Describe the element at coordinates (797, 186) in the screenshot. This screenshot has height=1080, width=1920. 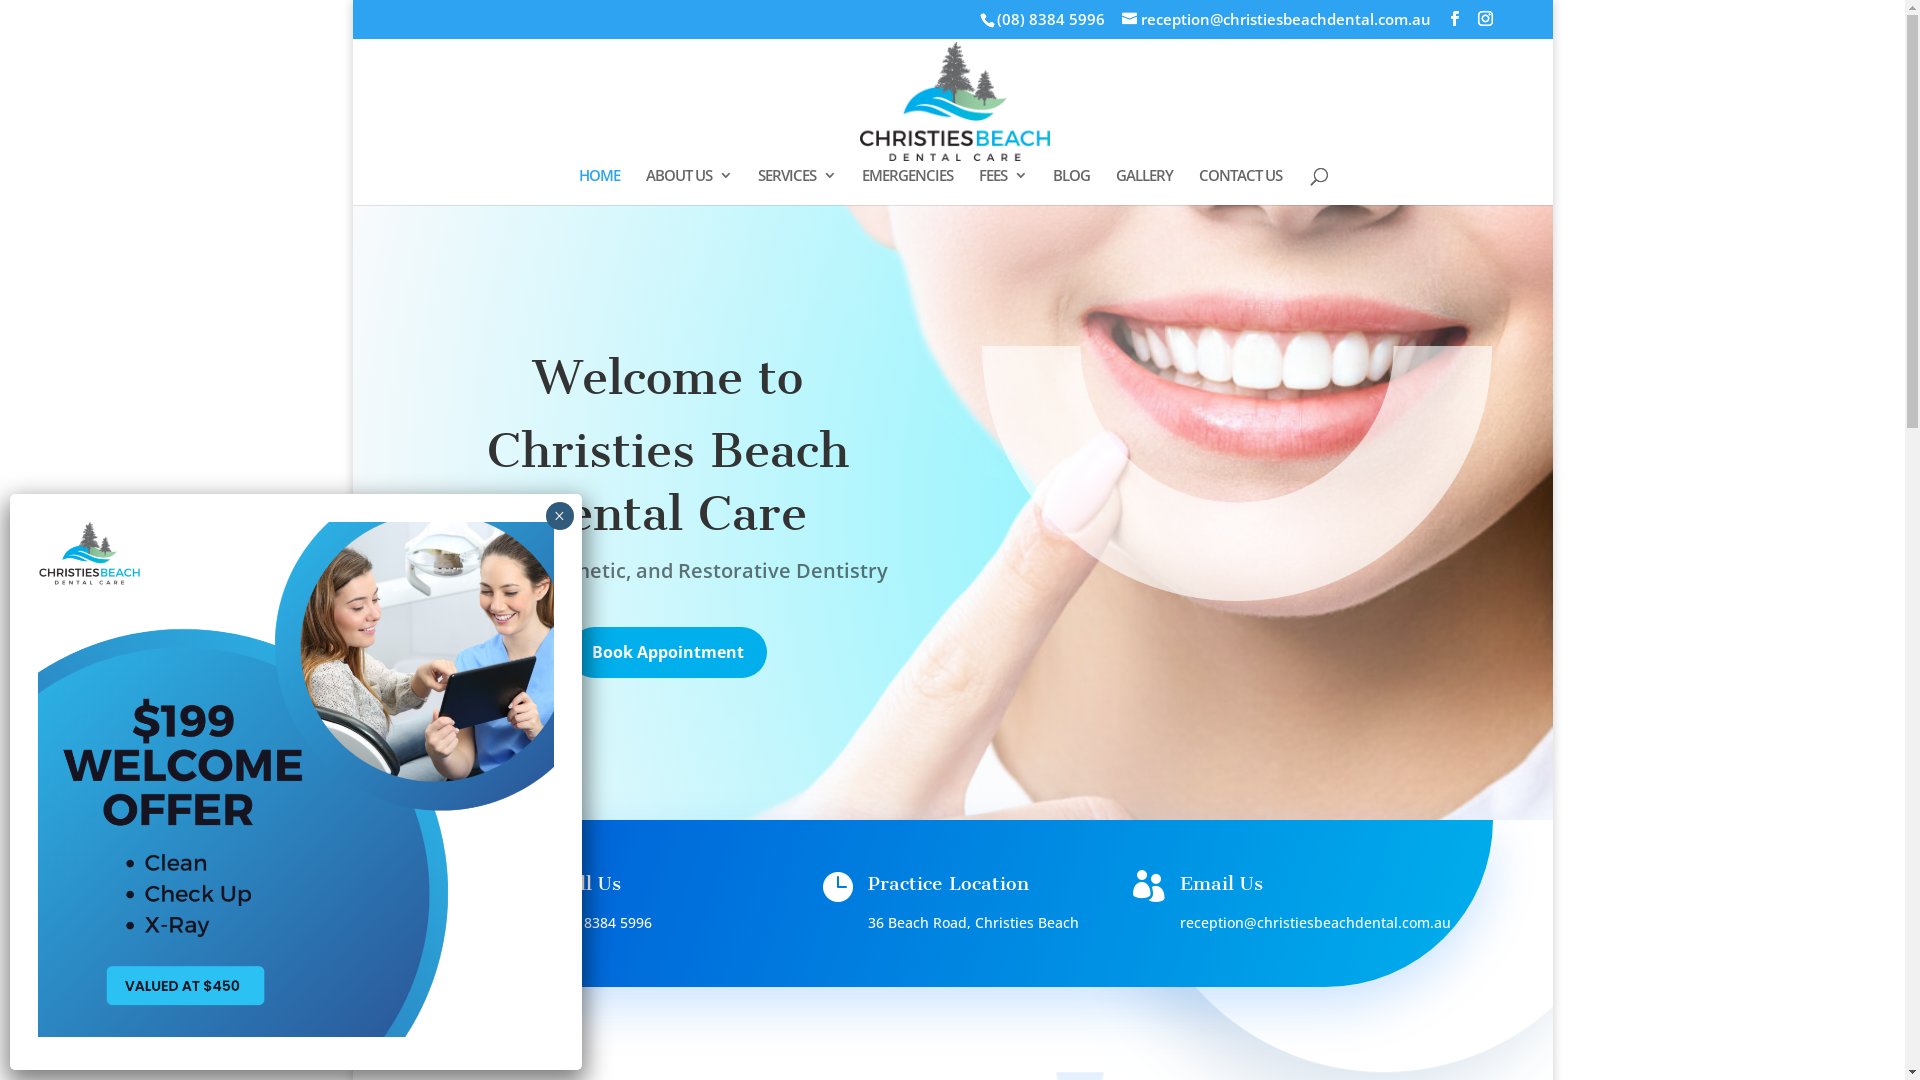
I see `SERVICES` at that location.